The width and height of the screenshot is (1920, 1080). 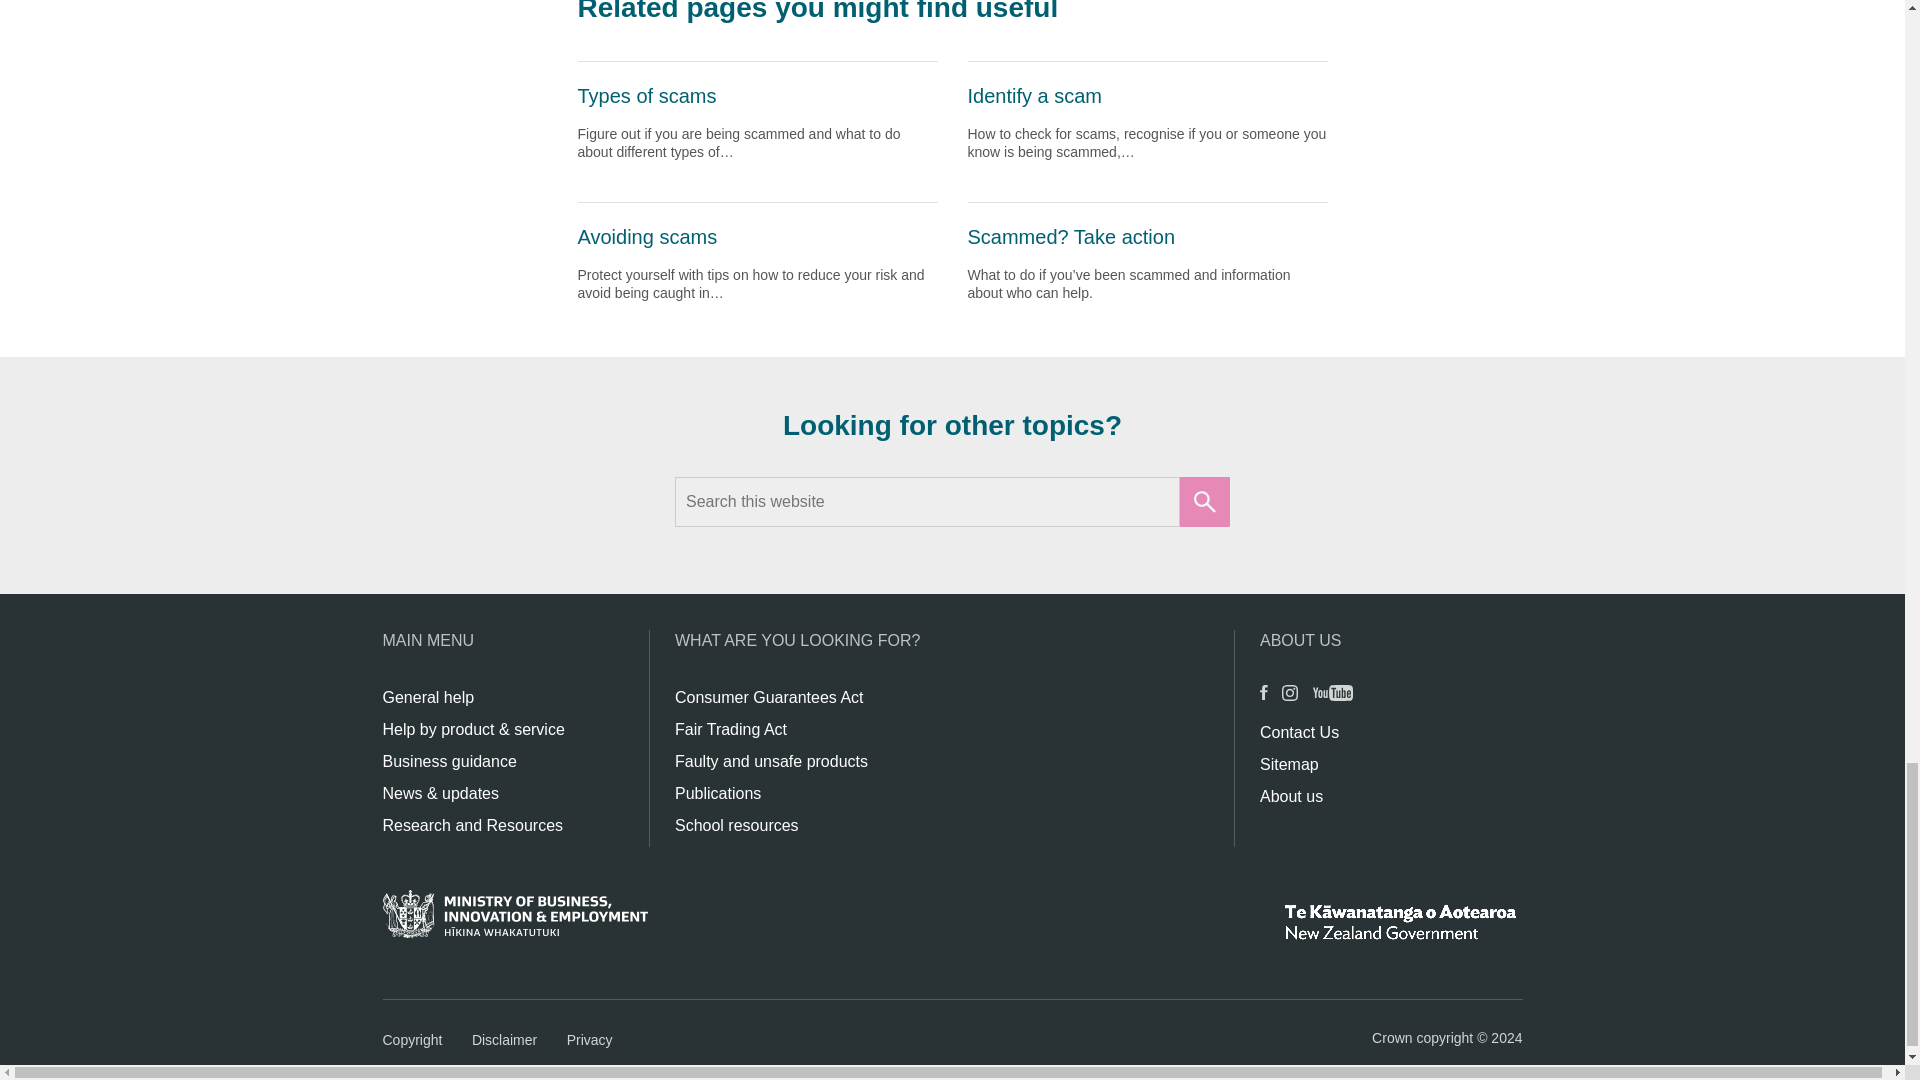 What do you see at coordinates (1338, 700) in the screenshot?
I see `Consumer Protection on YouTube` at bounding box center [1338, 700].